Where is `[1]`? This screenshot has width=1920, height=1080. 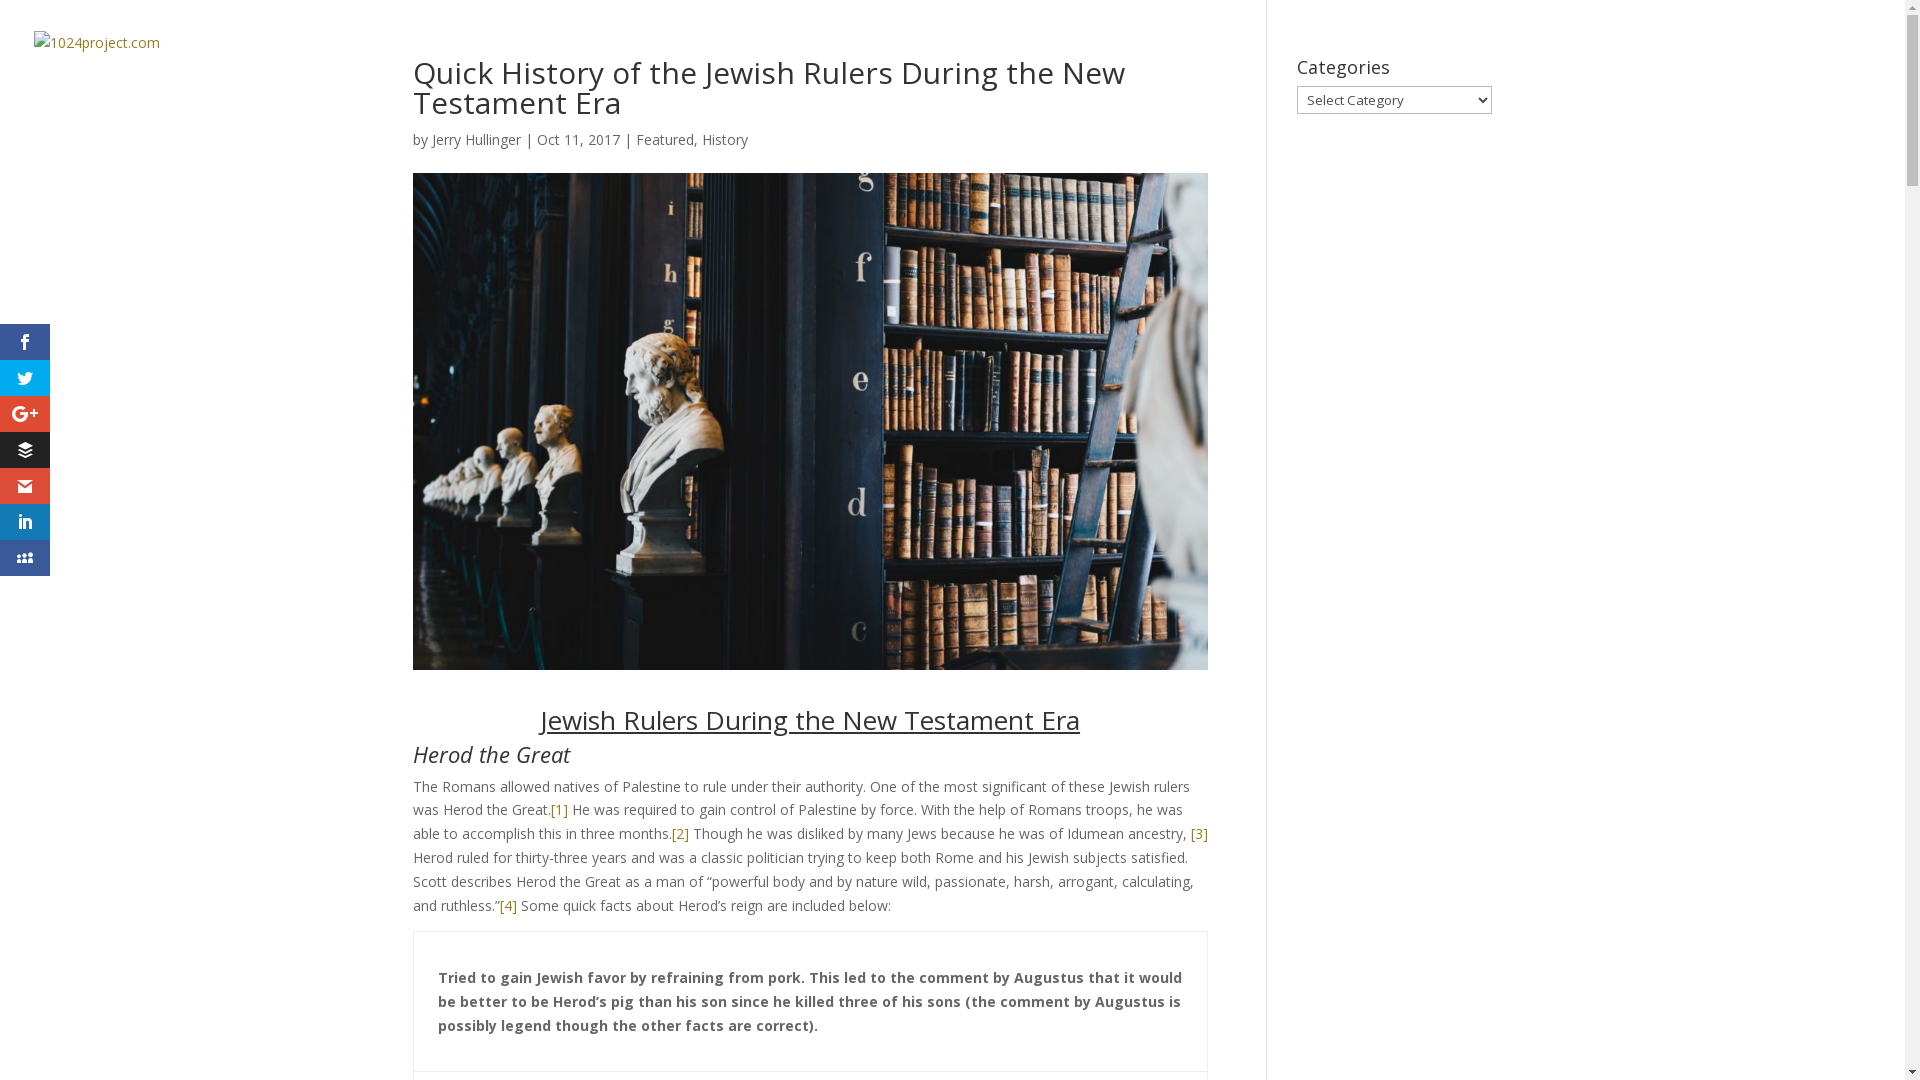
[1] is located at coordinates (558, 810).